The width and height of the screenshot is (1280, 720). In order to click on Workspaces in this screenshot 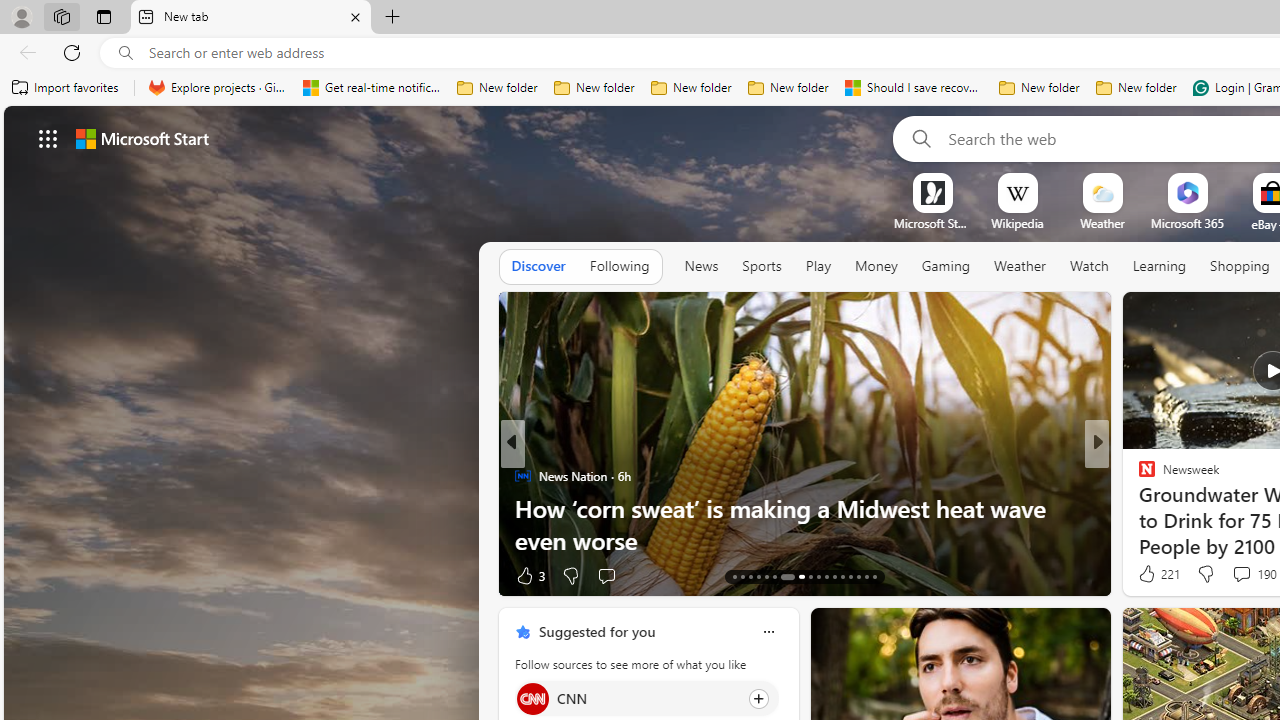, I will do `click(61, 16)`.